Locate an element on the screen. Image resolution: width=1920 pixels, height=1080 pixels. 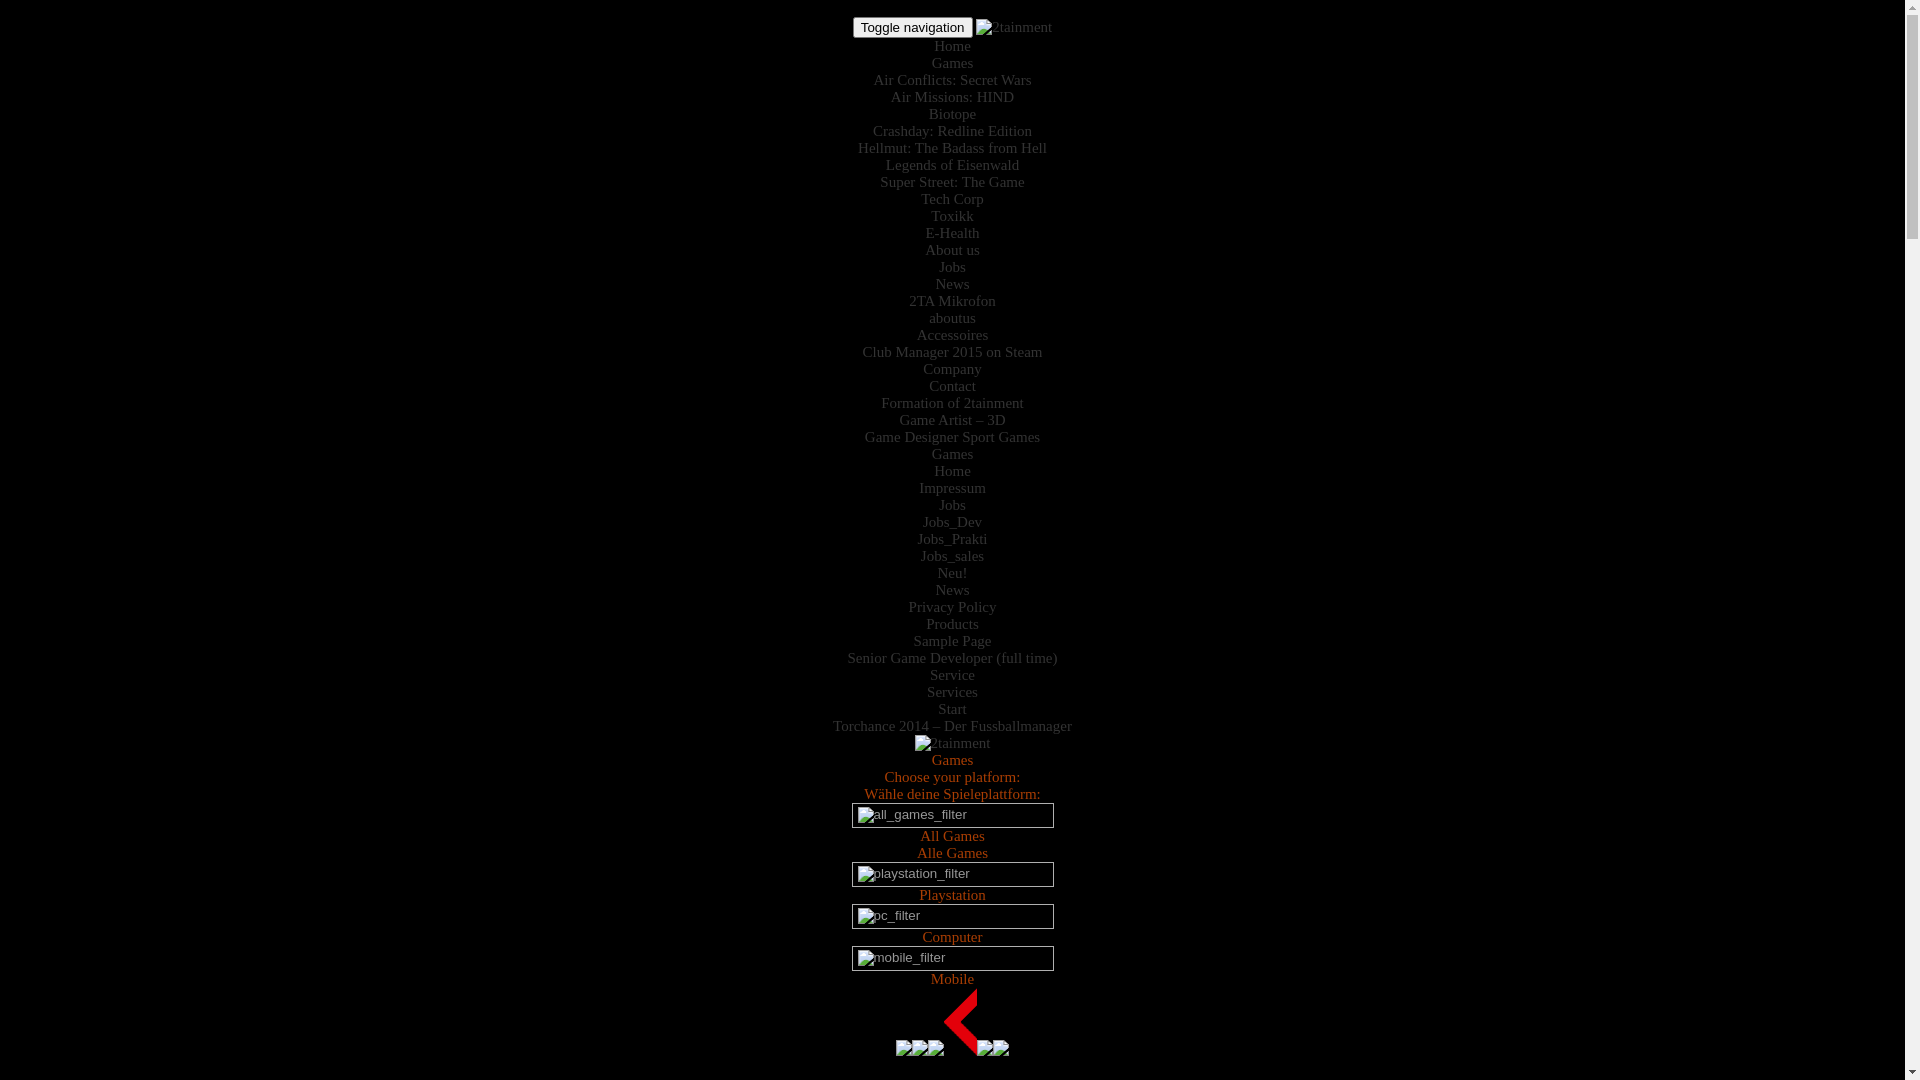
Air Conflicts: Secret Wars is located at coordinates (952, 80).